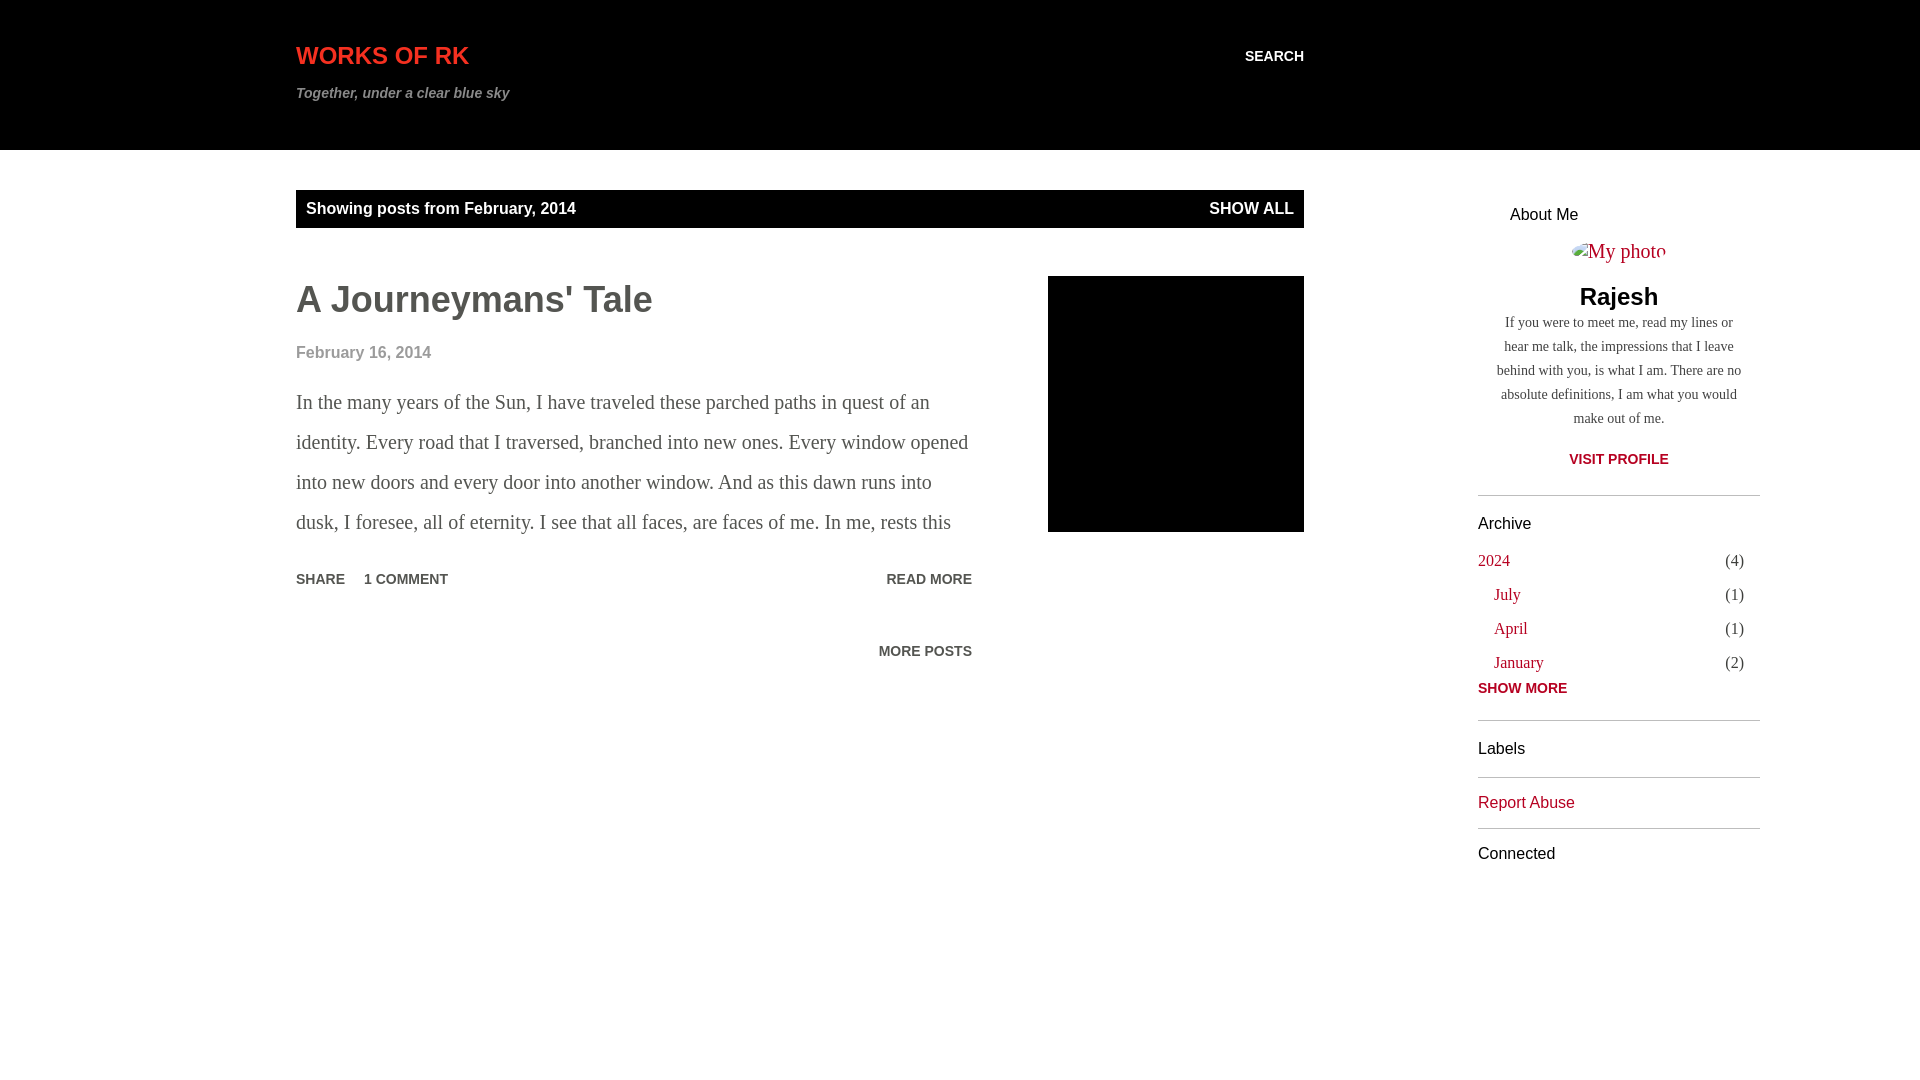 Image resolution: width=1920 pixels, height=1080 pixels. I want to click on WORKS OF RK, so click(320, 578).